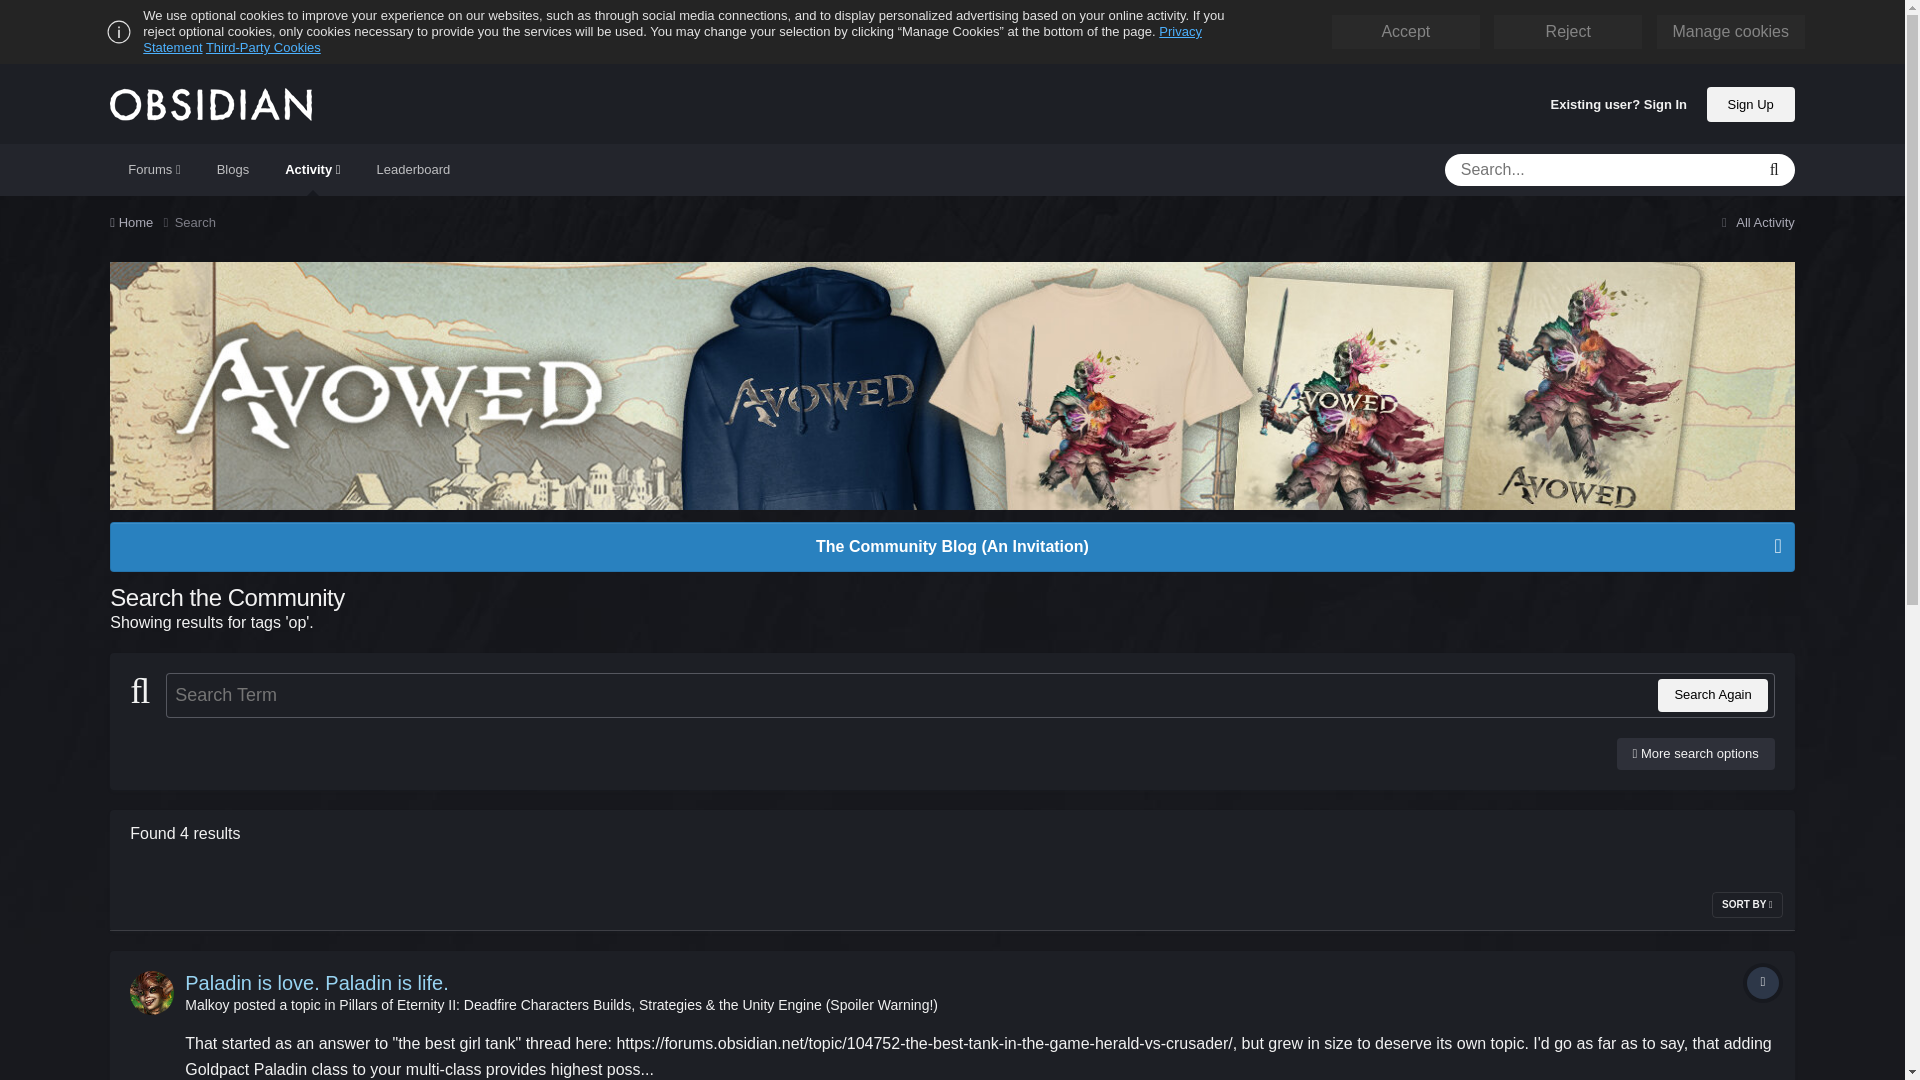 The image size is (1920, 1080). I want to click on Topic, so click(1763, 982).